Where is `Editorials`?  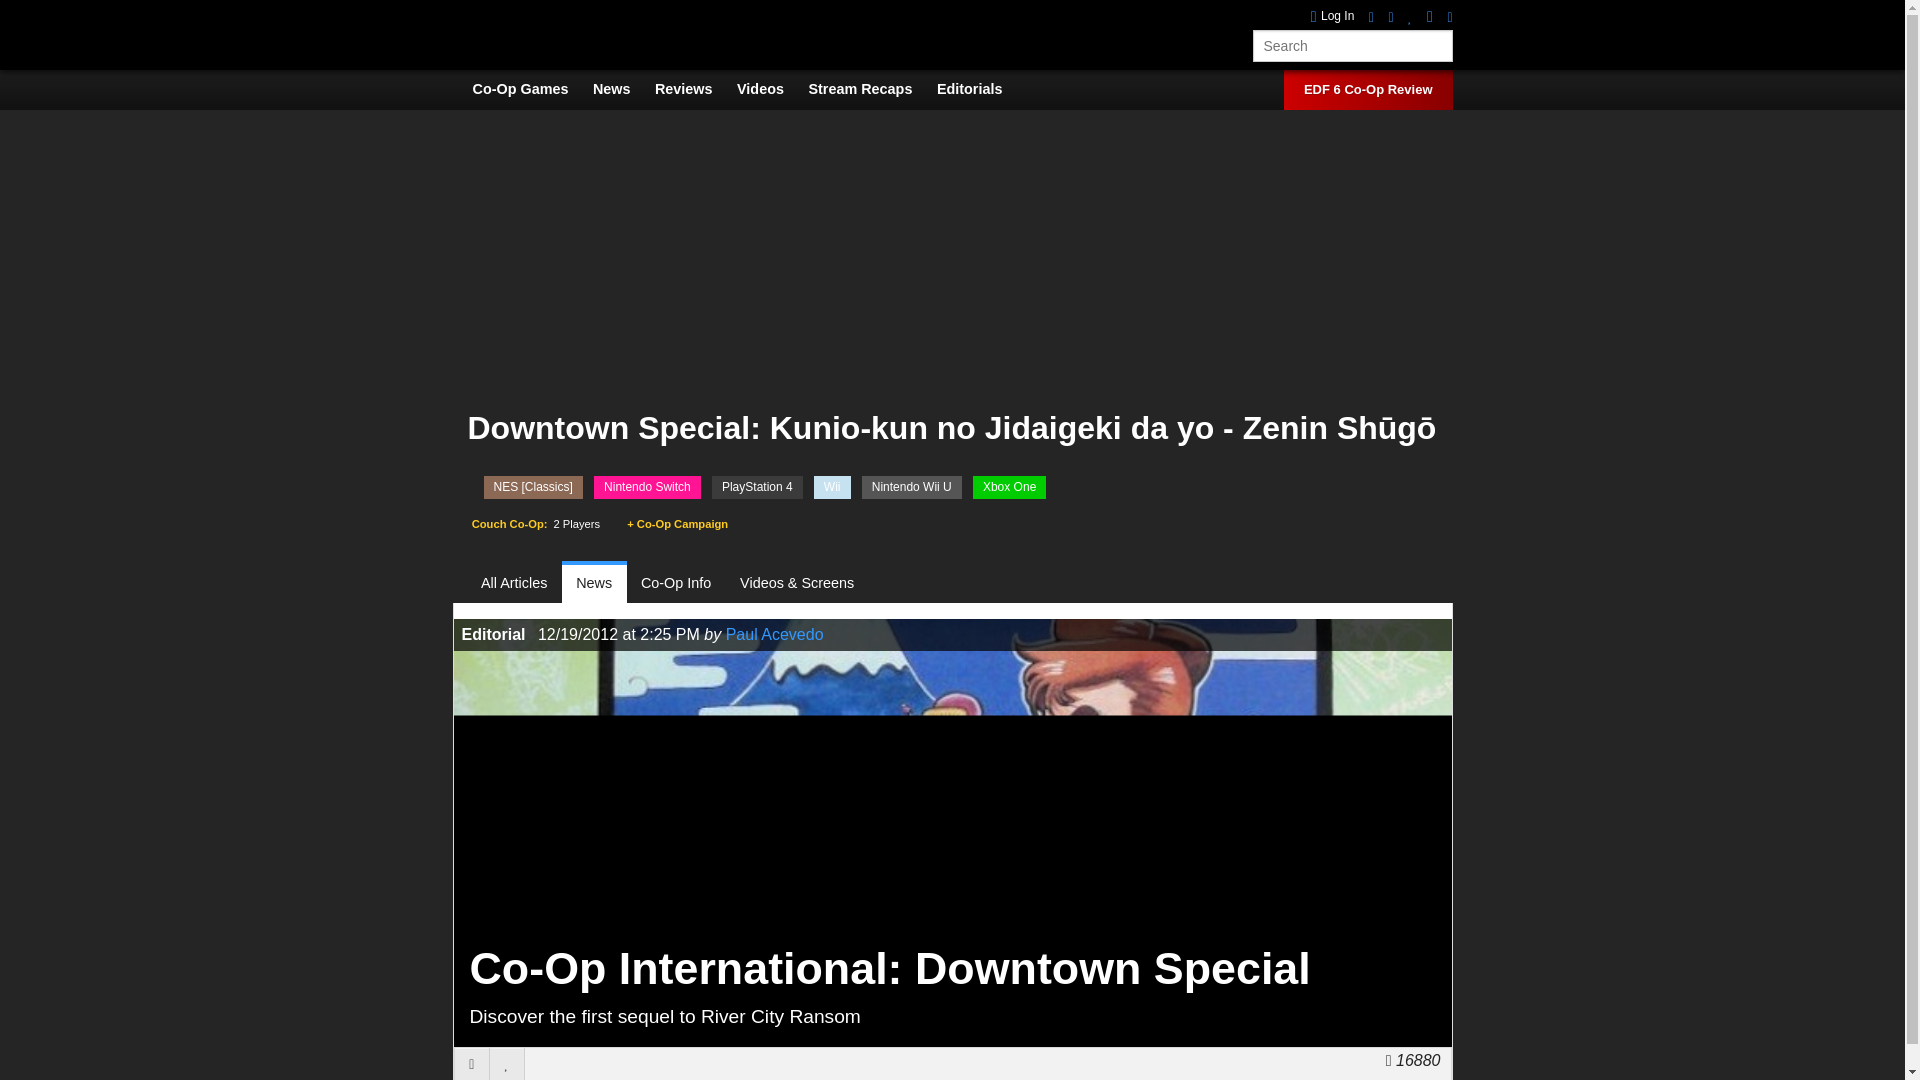 Editorials is located at coordinates (980, 89).